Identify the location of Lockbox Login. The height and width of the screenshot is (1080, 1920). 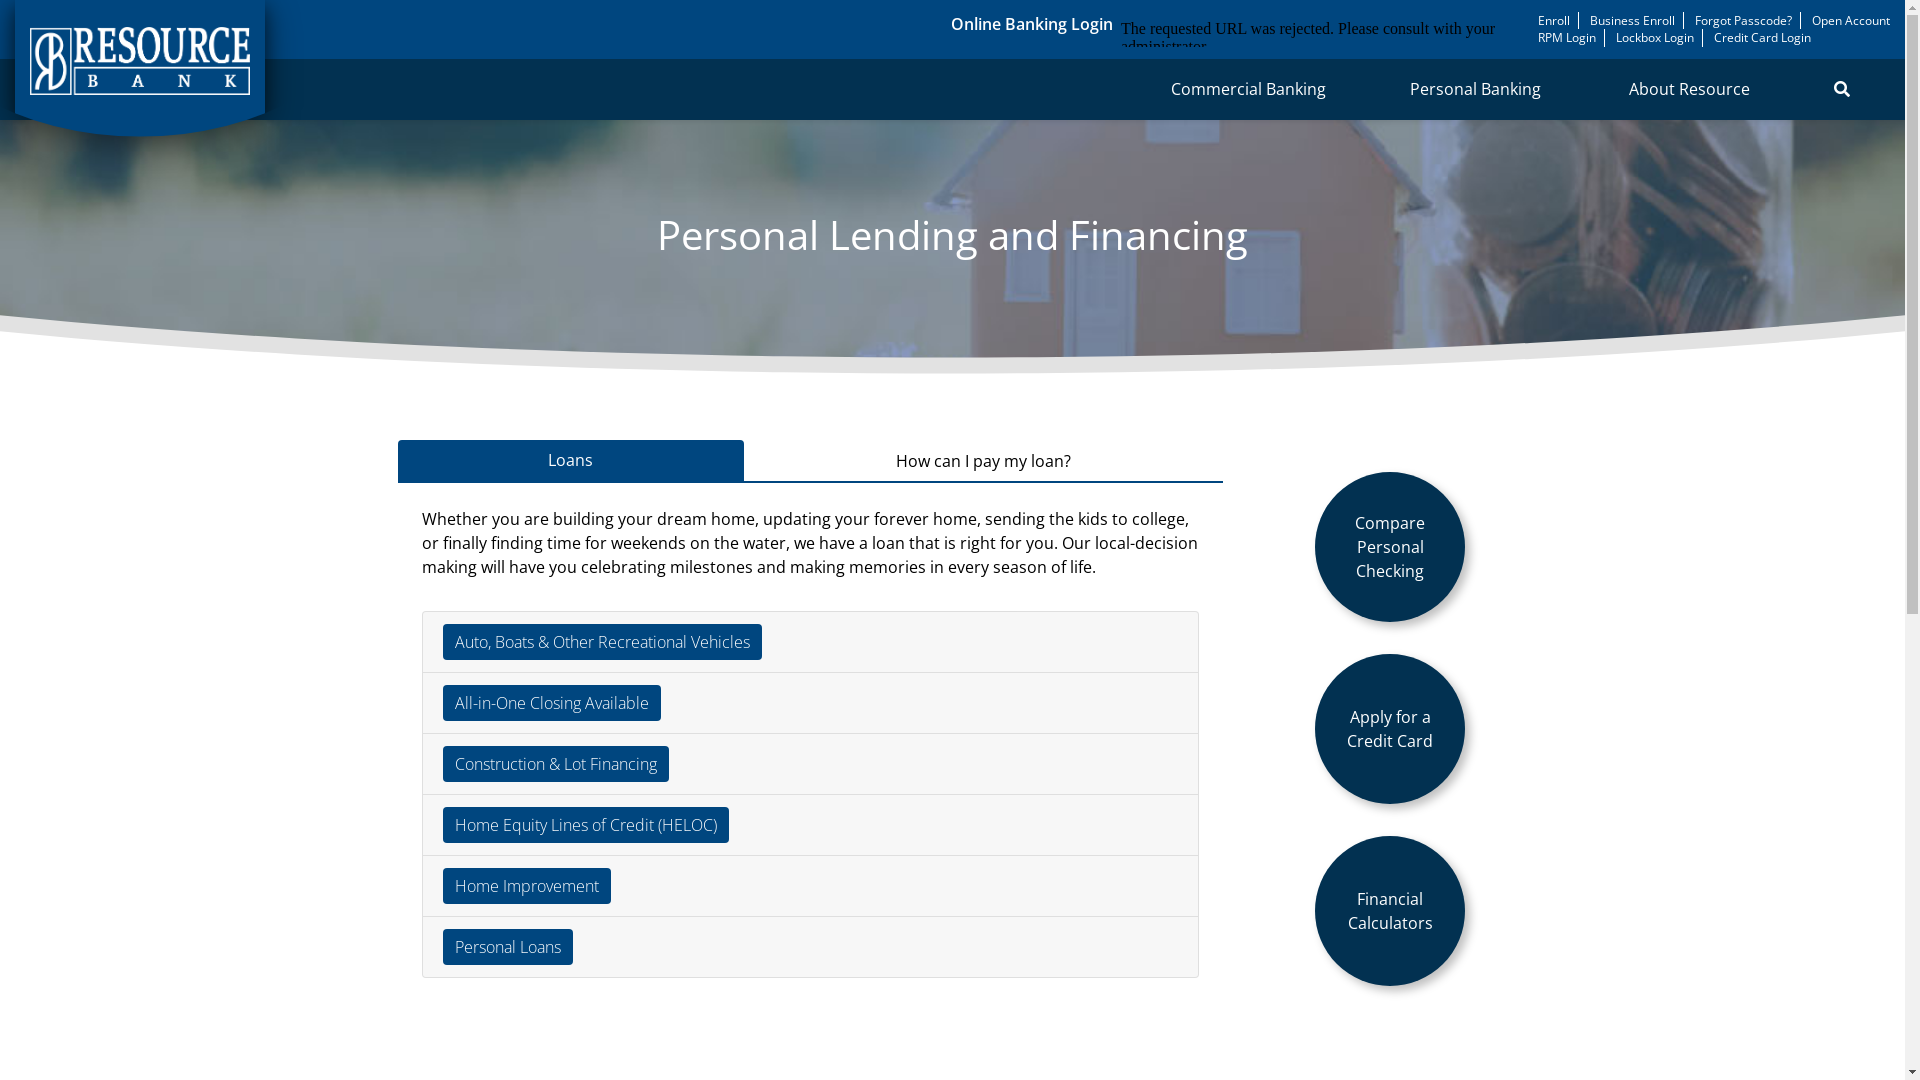
(1655, 38).